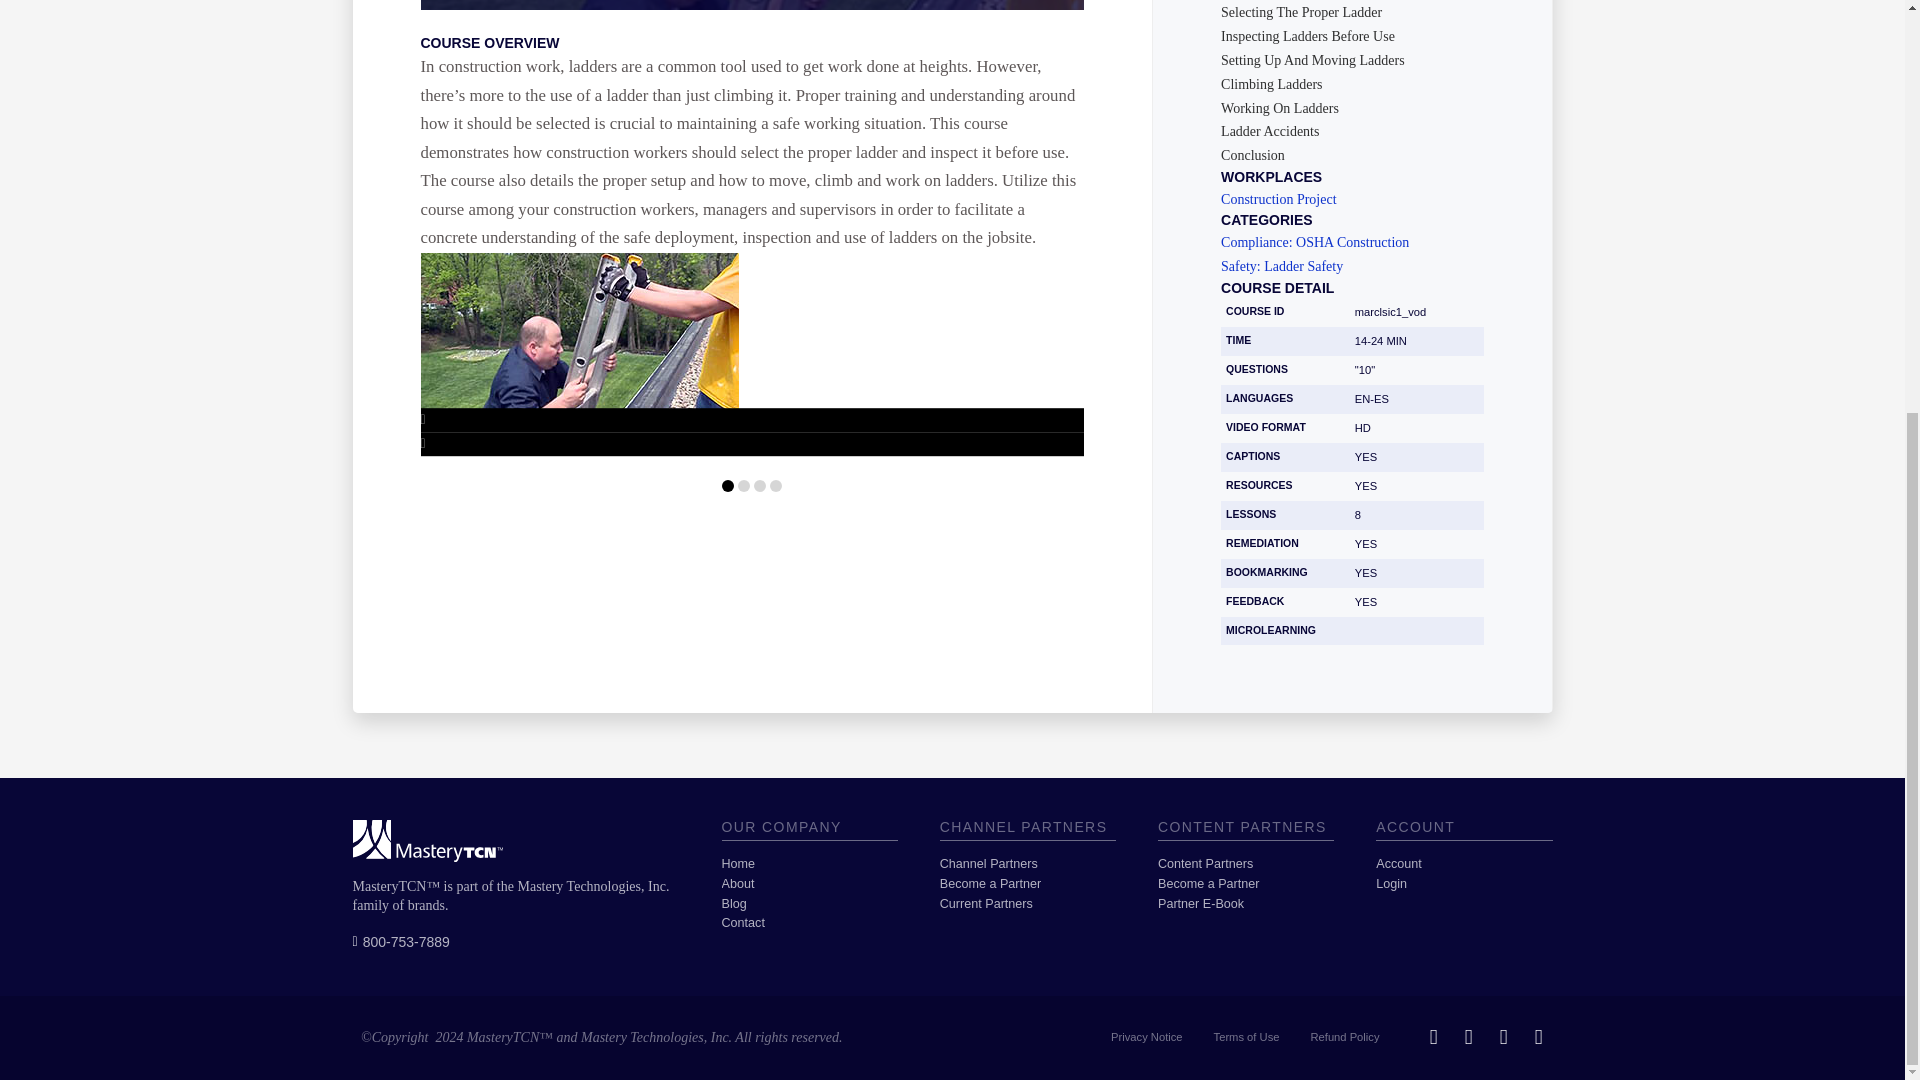 This screenshot has height=1080, width=1920. What do you see at coordinates (1352, 267) in the screenshot?
I see `Safety: Ladder Safety` at bounding box center [1352, 267].